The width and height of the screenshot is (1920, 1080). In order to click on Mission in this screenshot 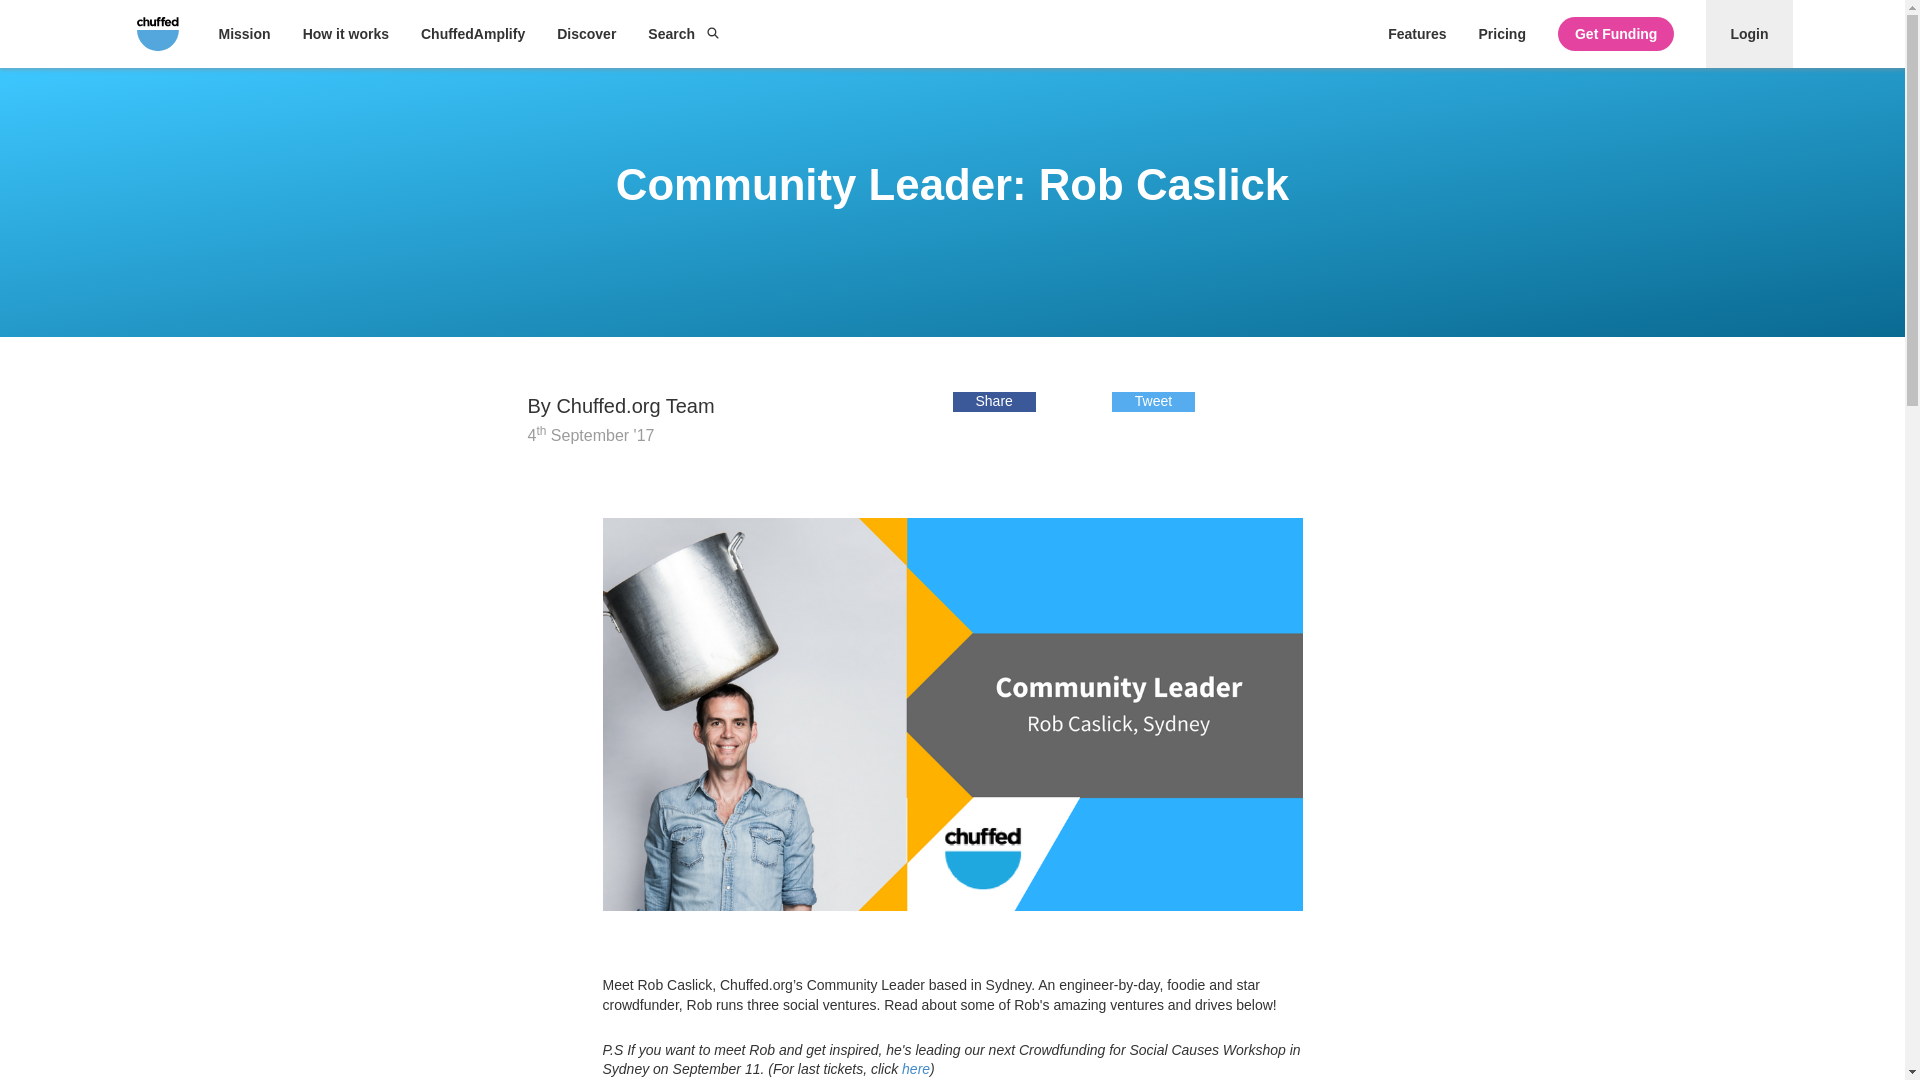, I will do `click(244, 34)`.